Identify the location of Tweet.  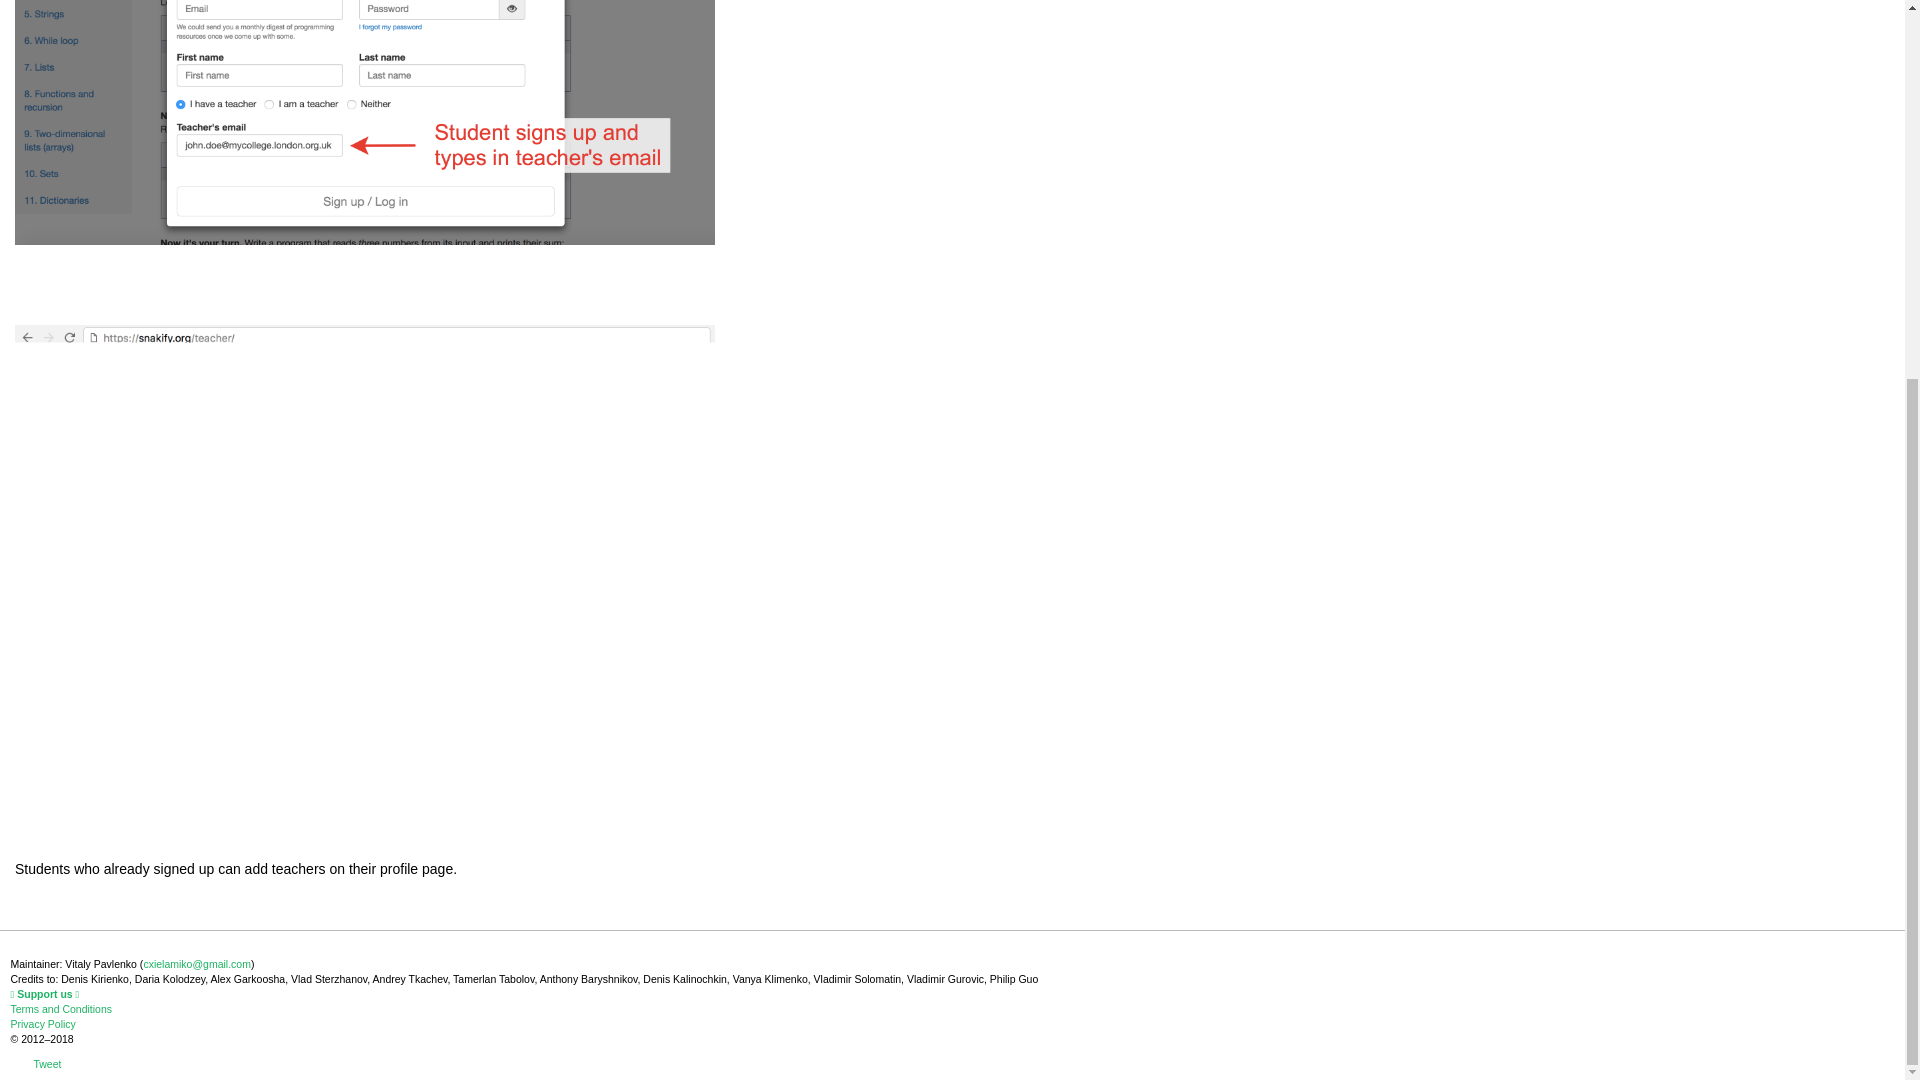
(46, 1064).